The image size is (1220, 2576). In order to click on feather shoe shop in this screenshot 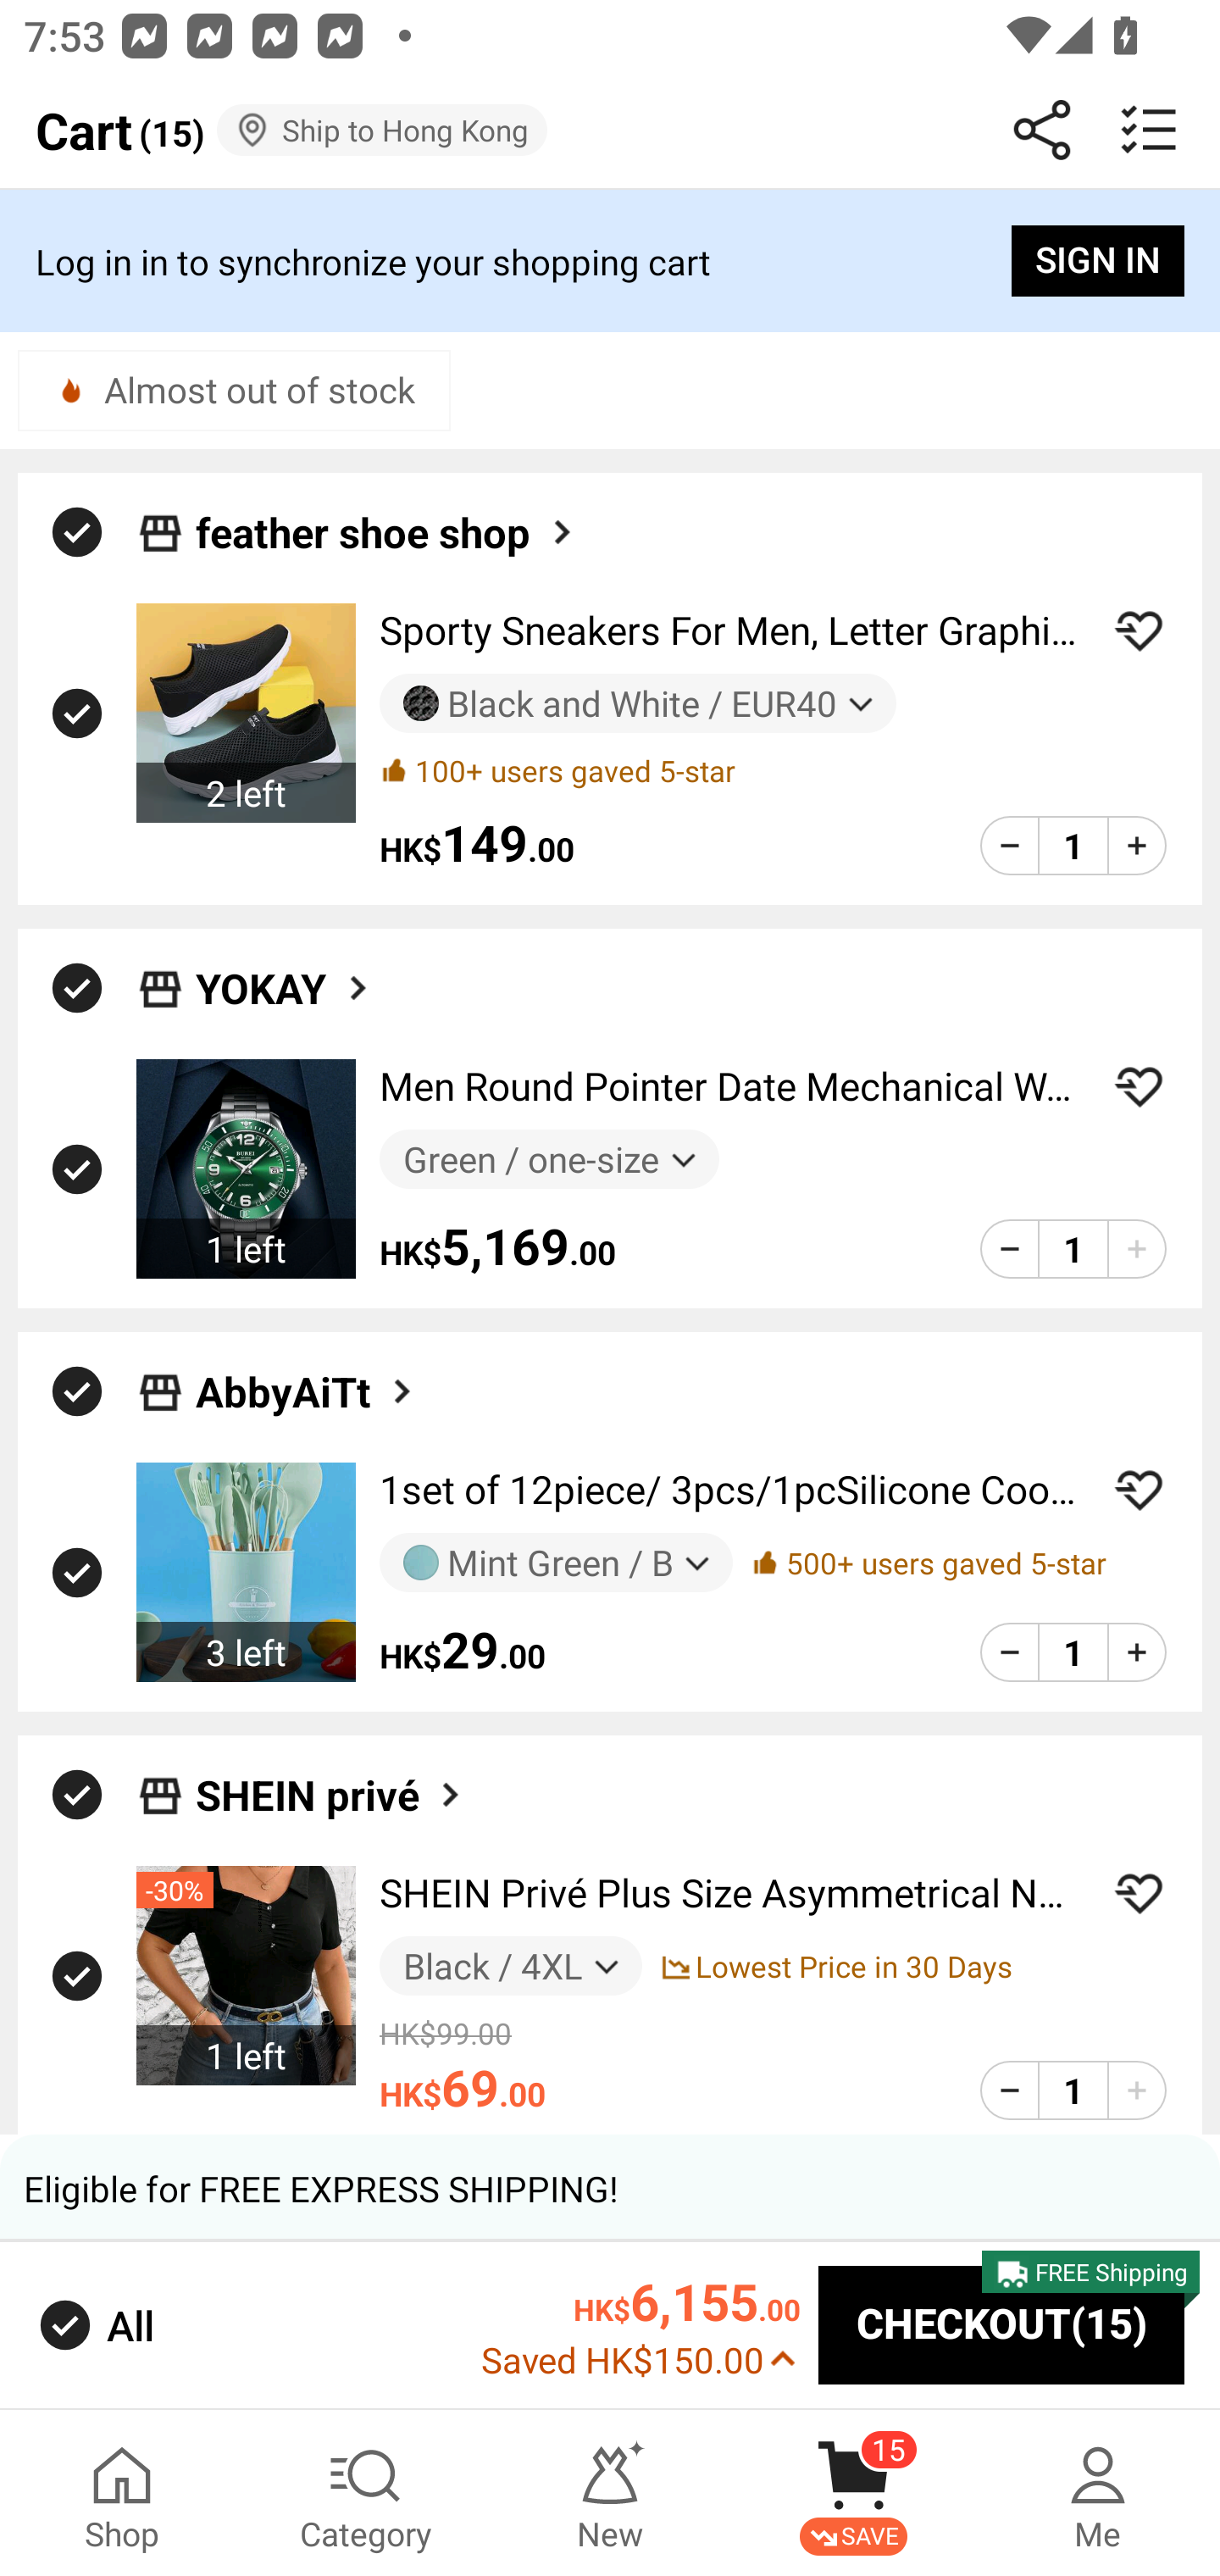, I will do `click(386, 531)`.